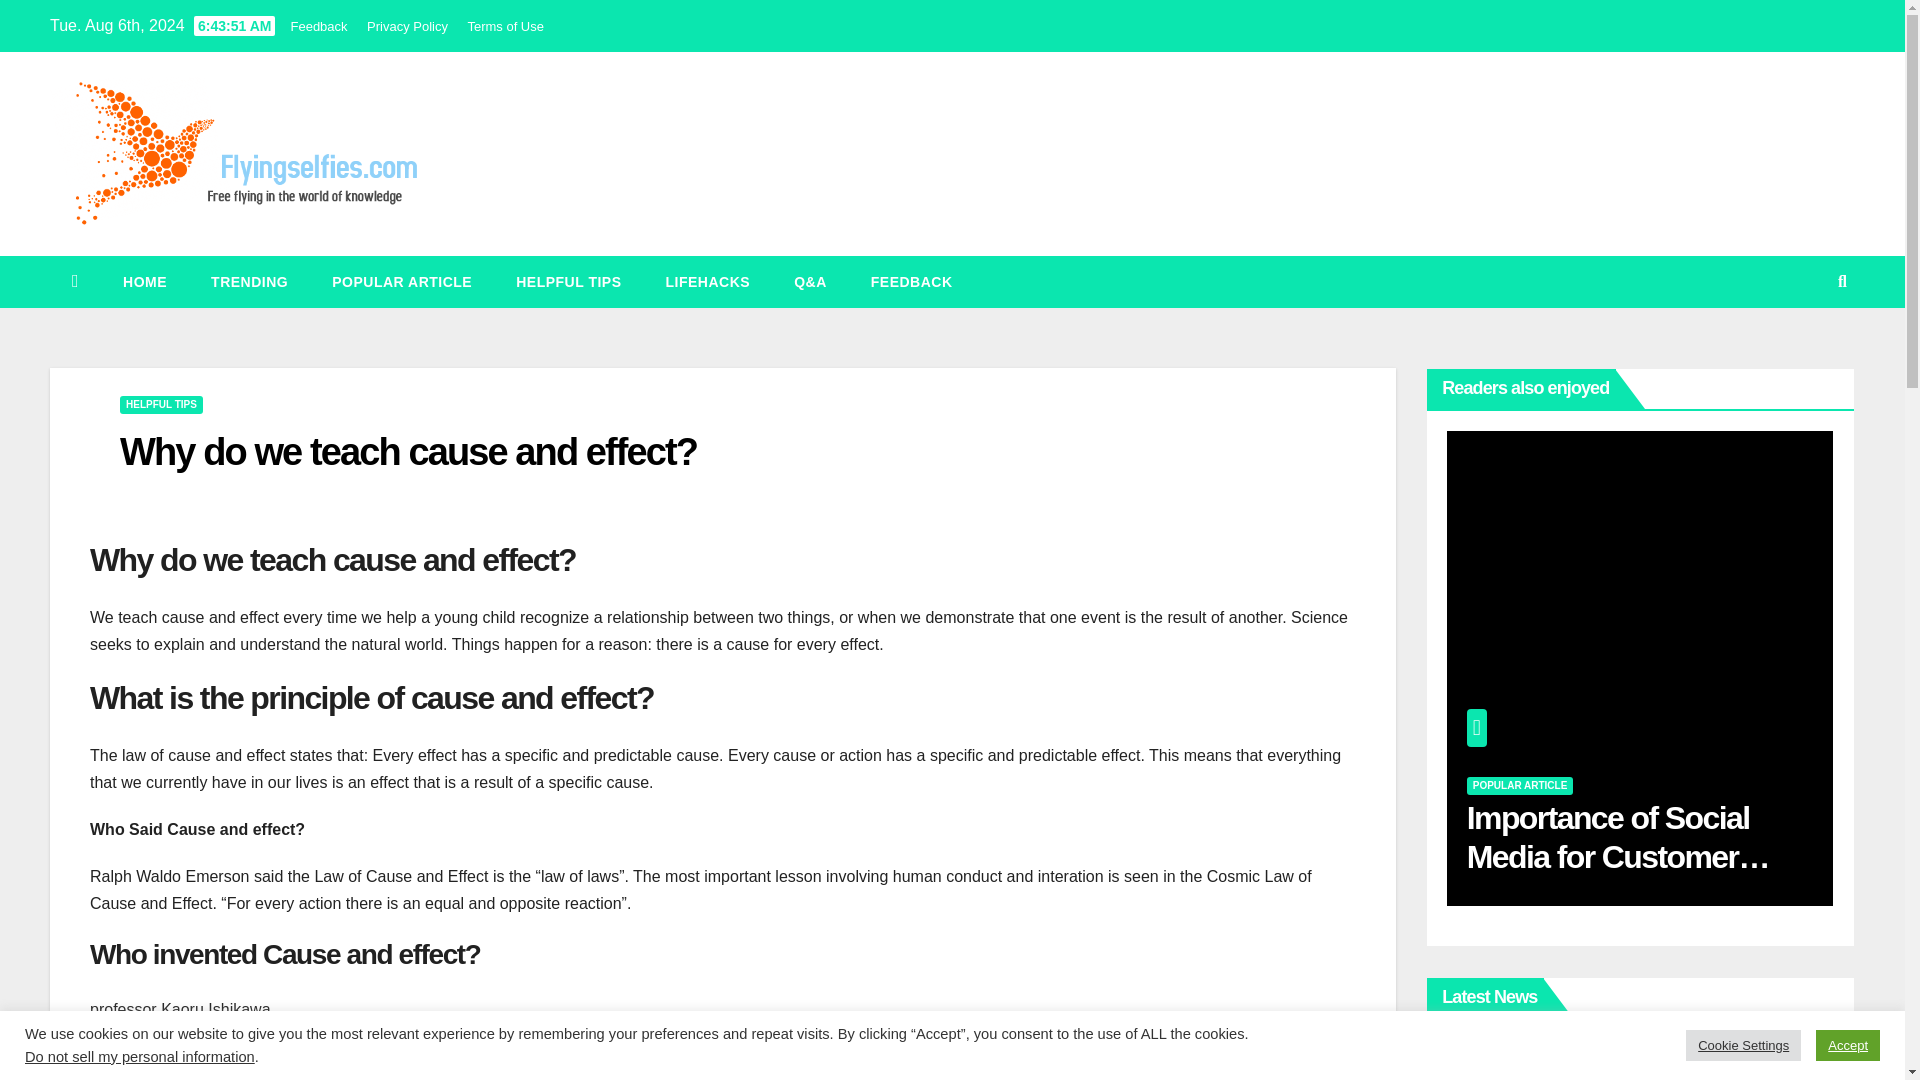  I want to click on Helpful tips, so click(568, 281).